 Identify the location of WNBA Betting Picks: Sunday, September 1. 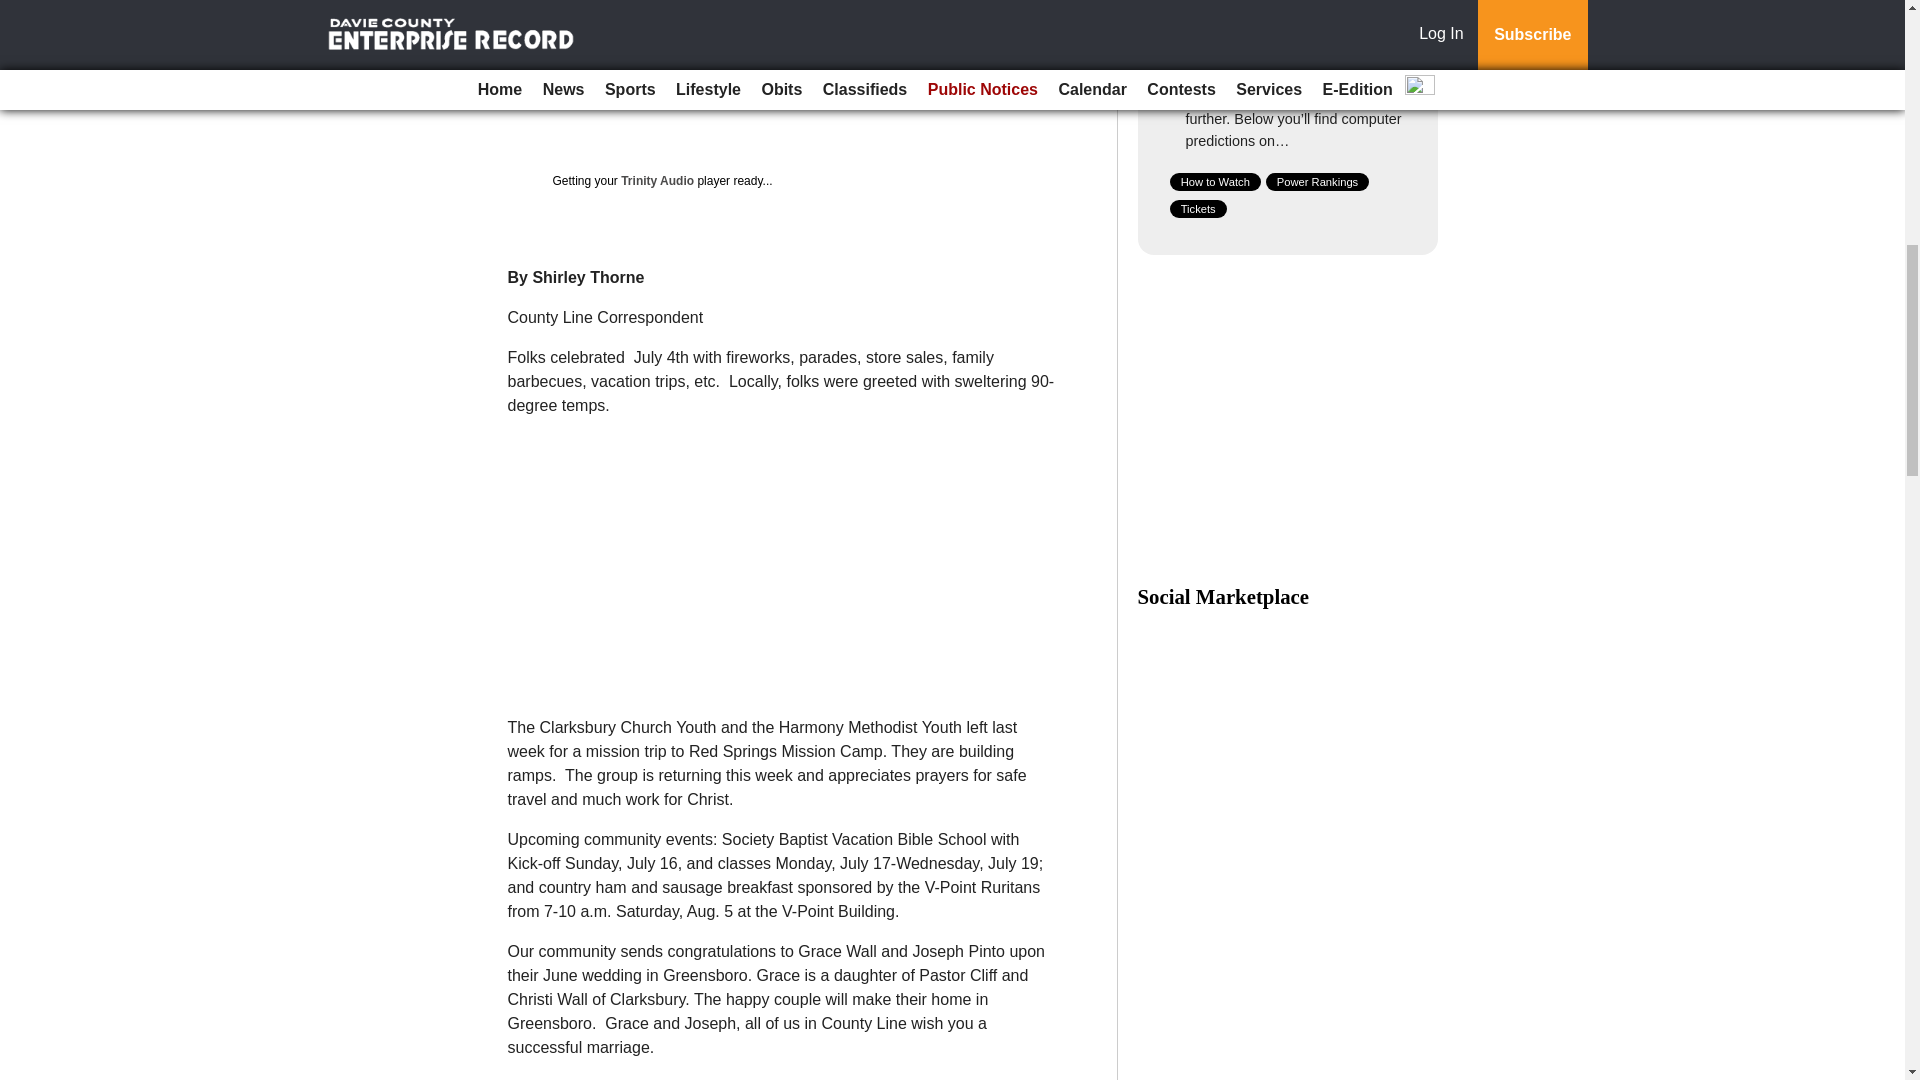
(1290, 40).